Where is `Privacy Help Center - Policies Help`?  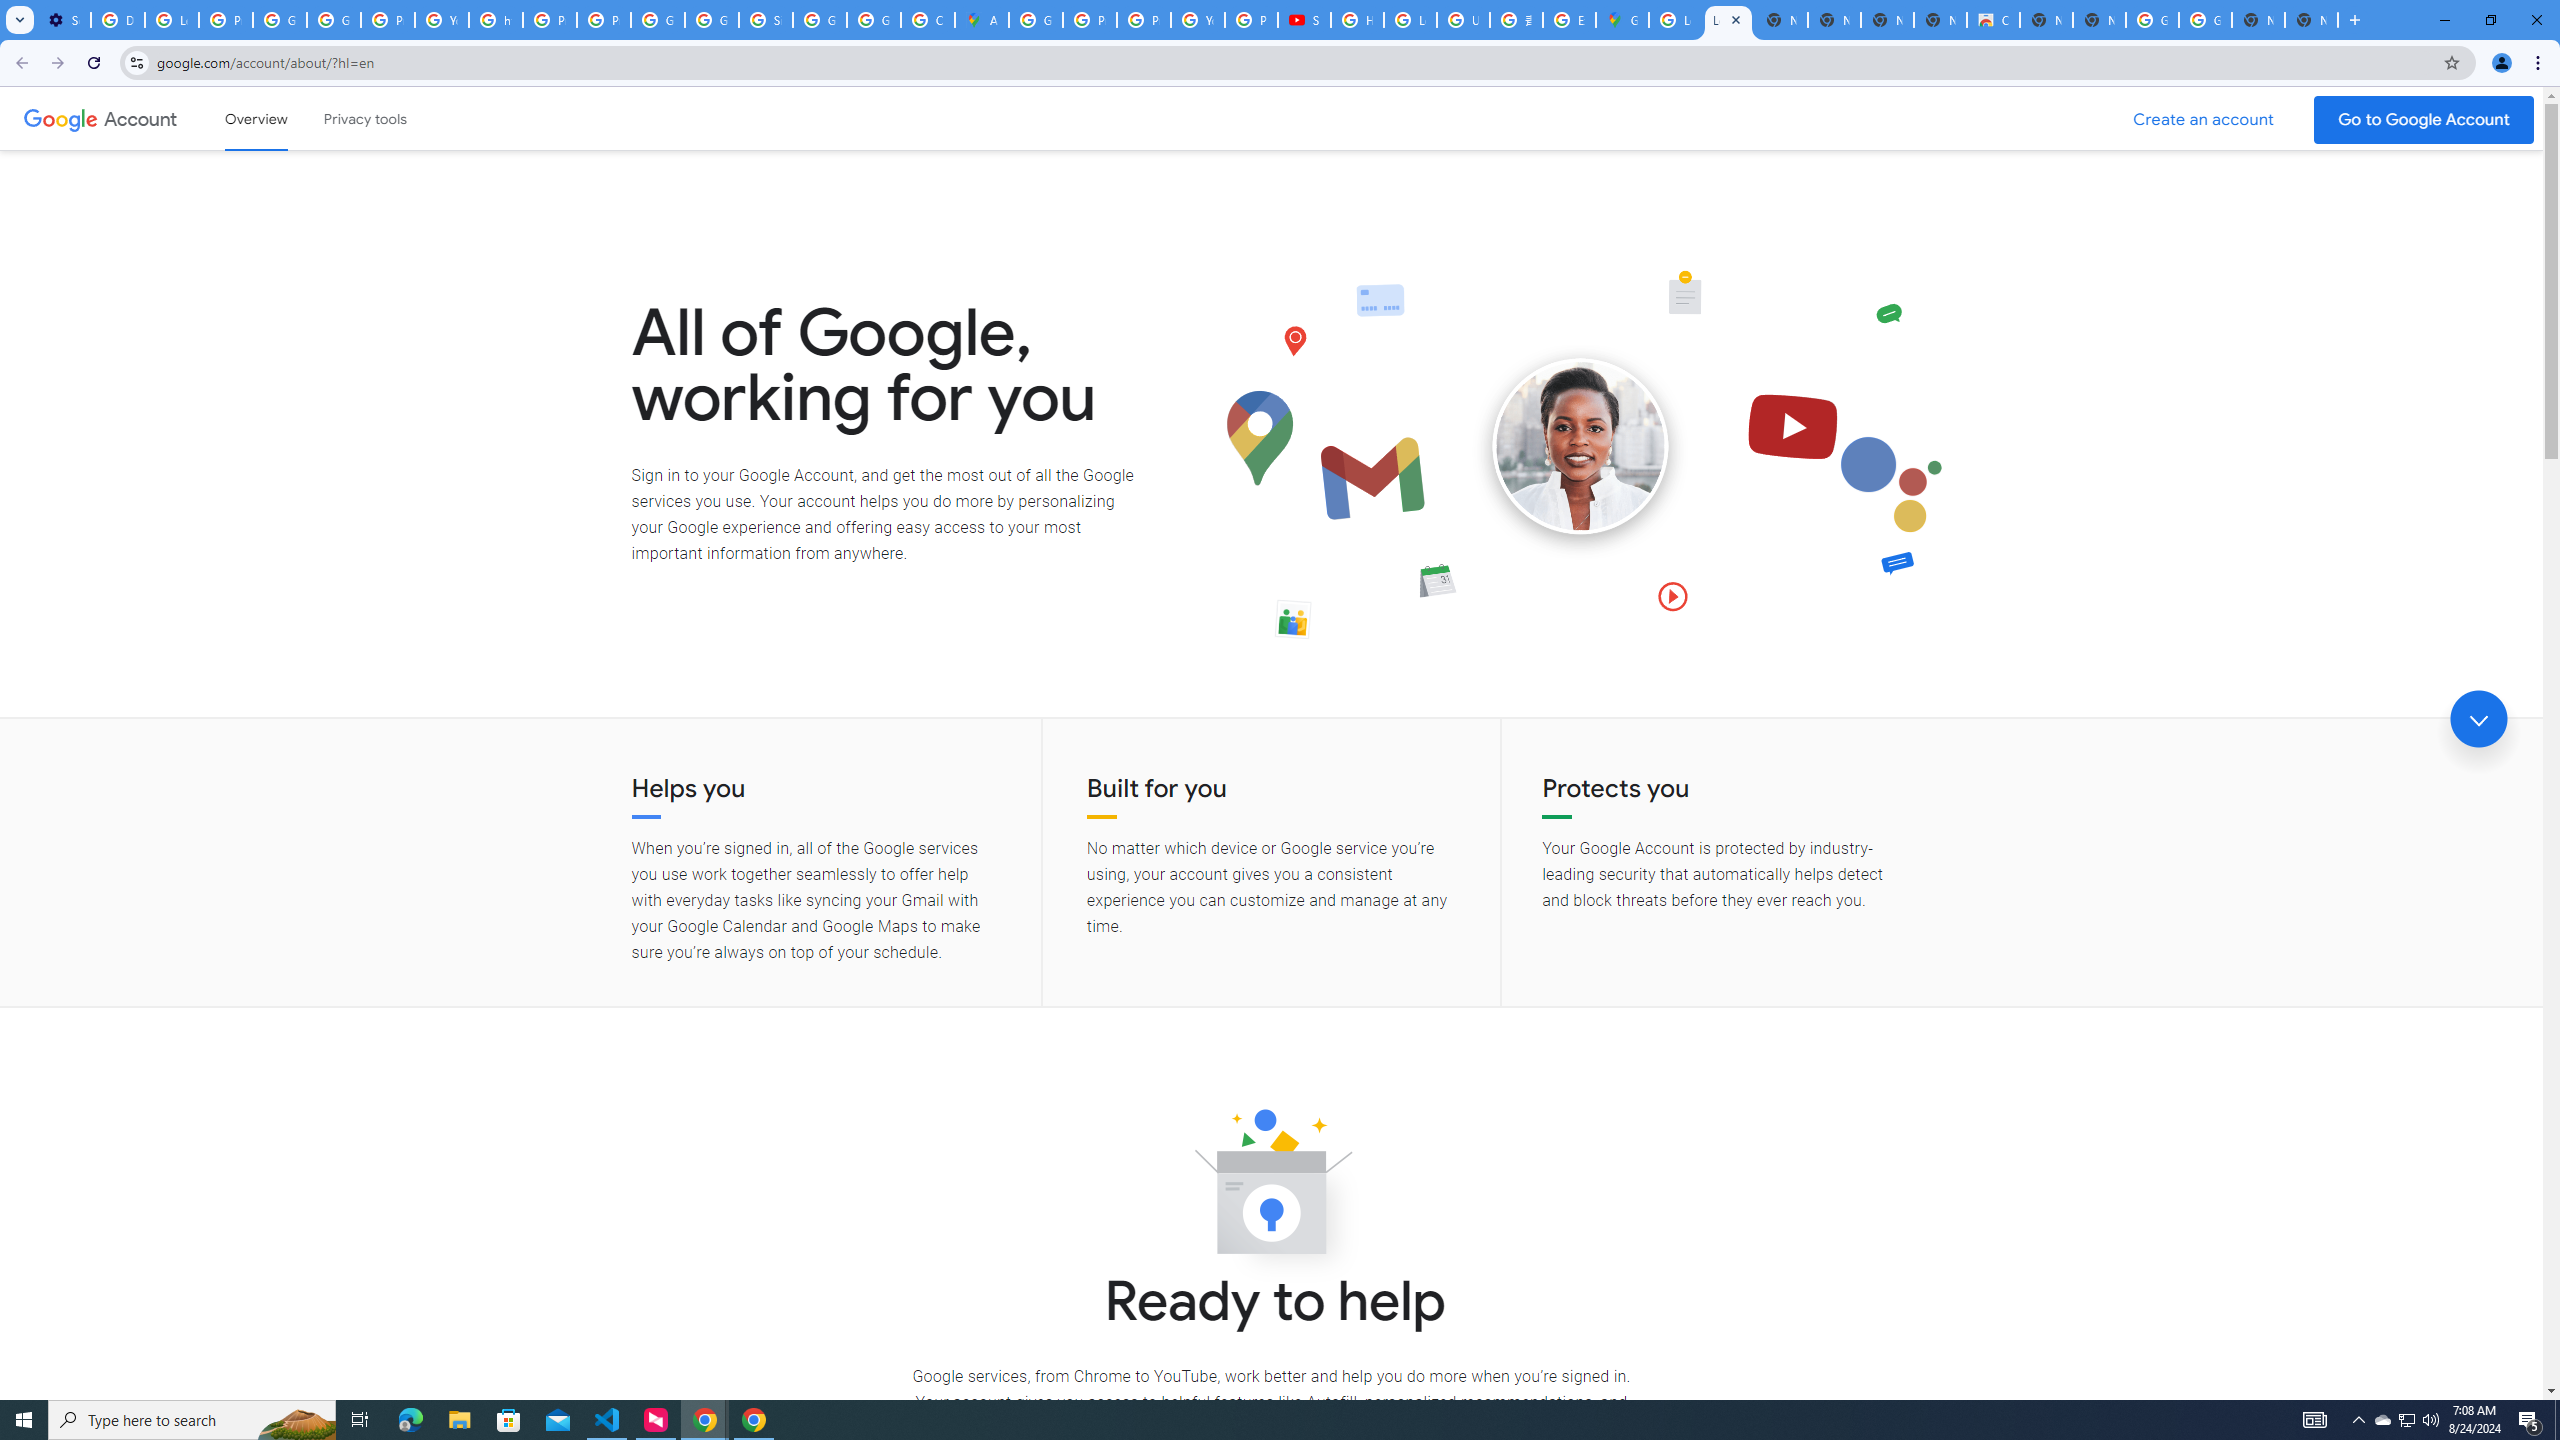 Privacy Help Center - Policies Help is located at coordinates (1090, 20).